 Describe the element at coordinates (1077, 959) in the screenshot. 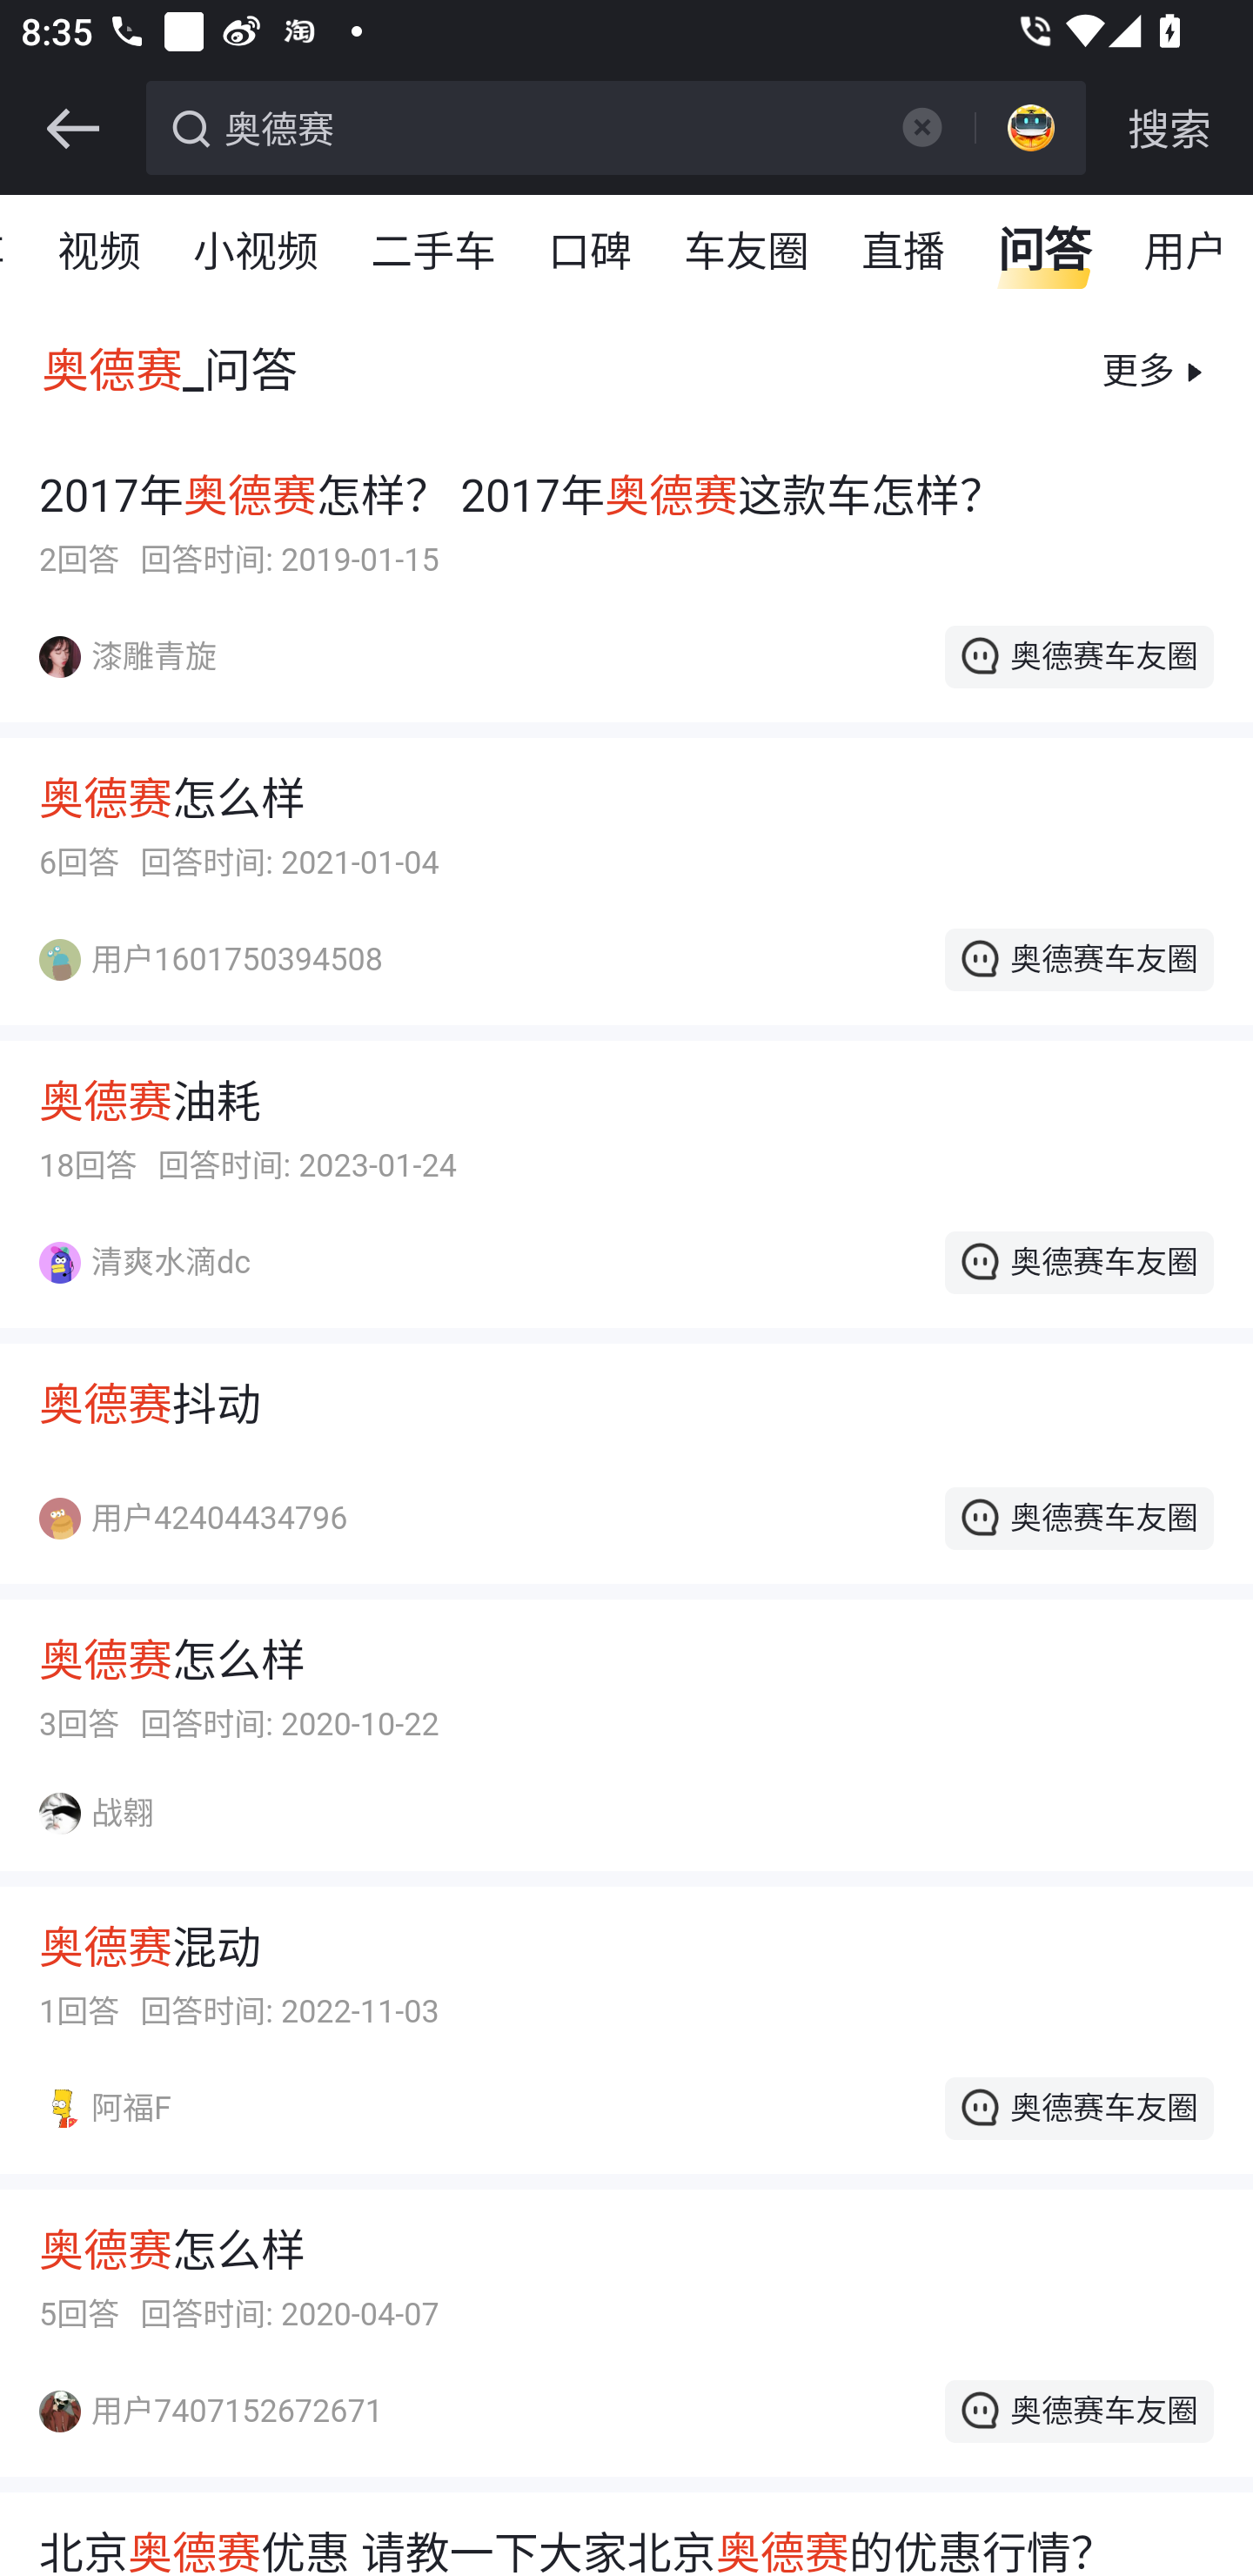

I see `奥德赛车友圈` at that location.